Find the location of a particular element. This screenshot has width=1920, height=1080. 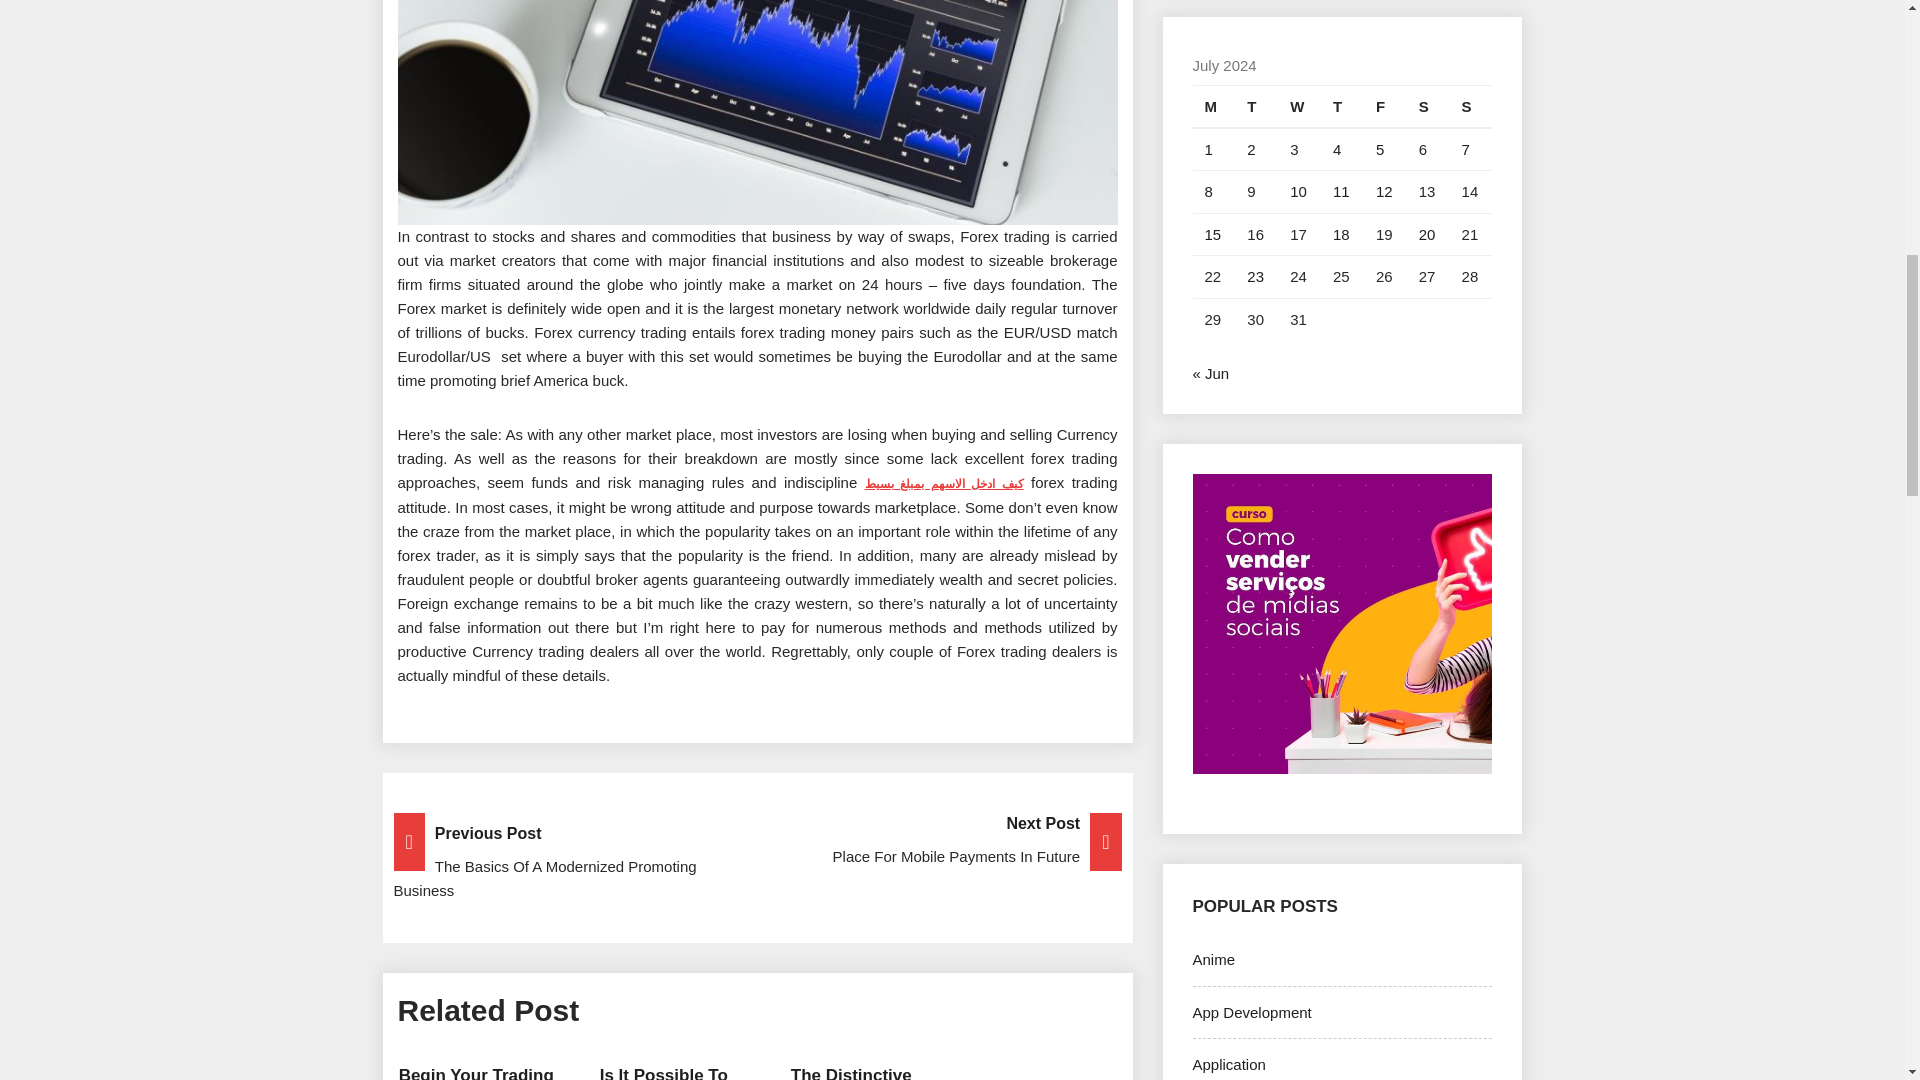

Friday is located at coordinates (1385, 106).